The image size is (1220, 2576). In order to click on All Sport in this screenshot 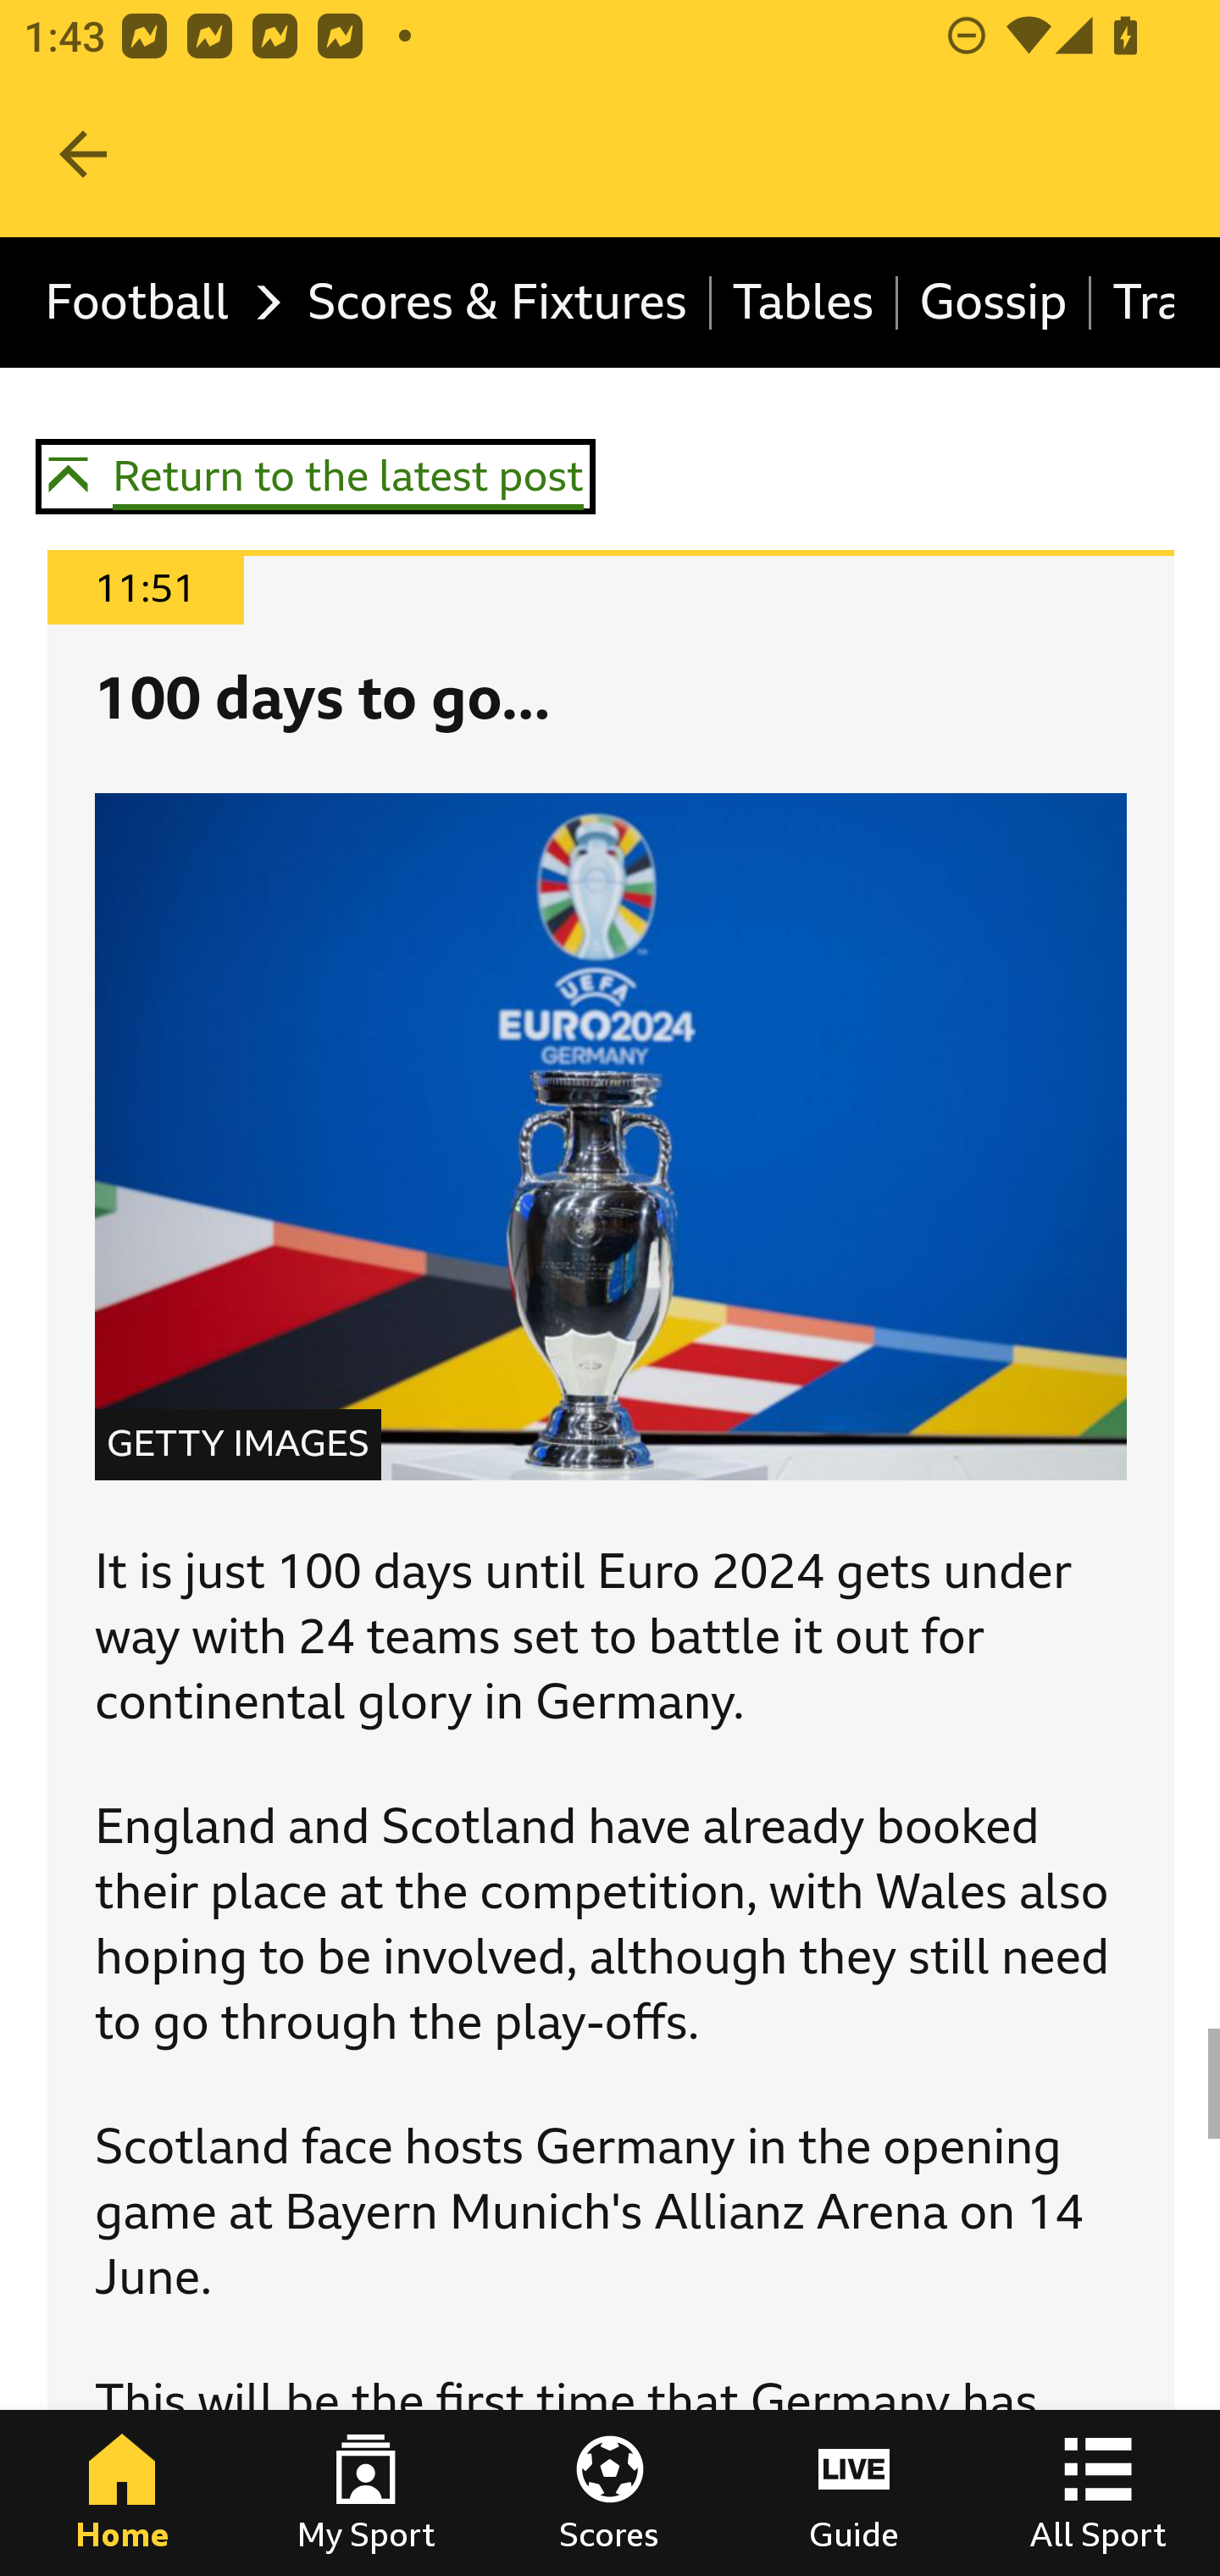, I will do `click(1098, 2493)`.